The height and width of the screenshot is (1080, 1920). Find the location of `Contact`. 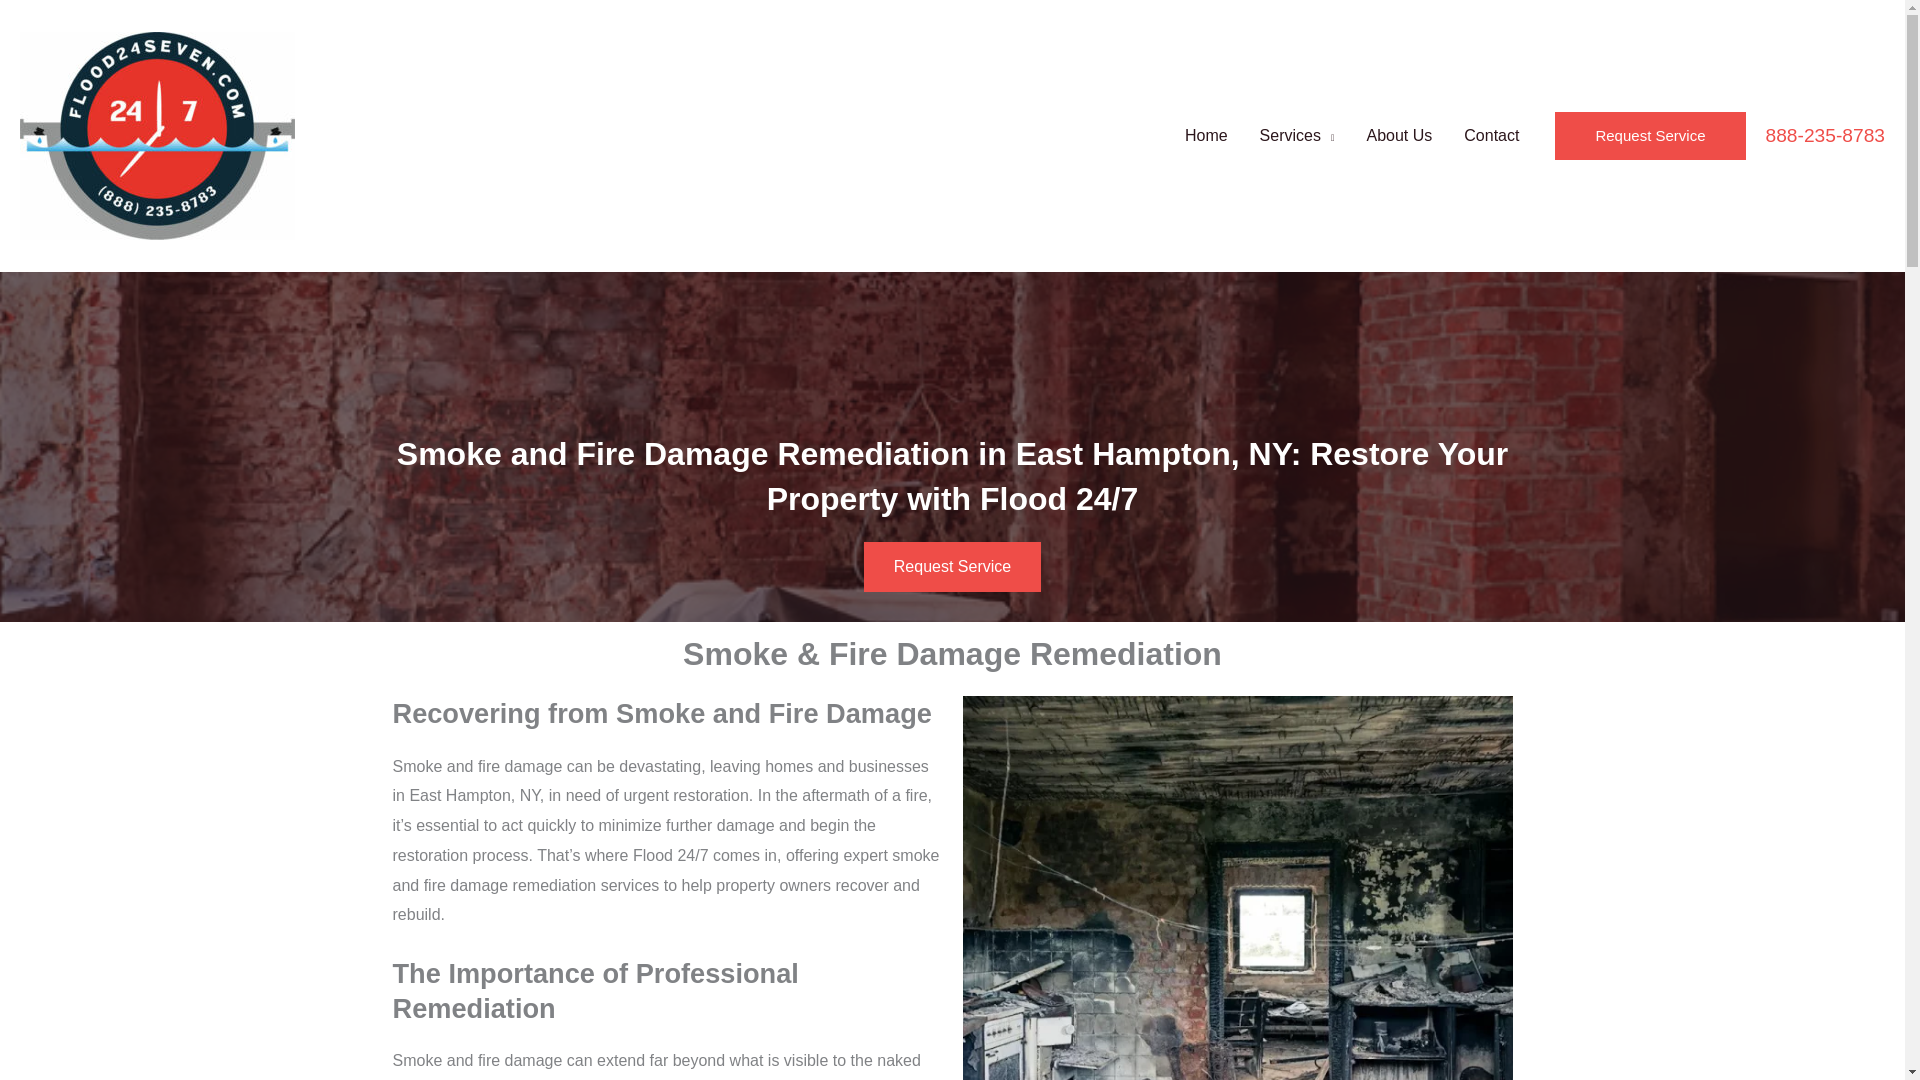

Contact is located at coordinates (1490, 136).